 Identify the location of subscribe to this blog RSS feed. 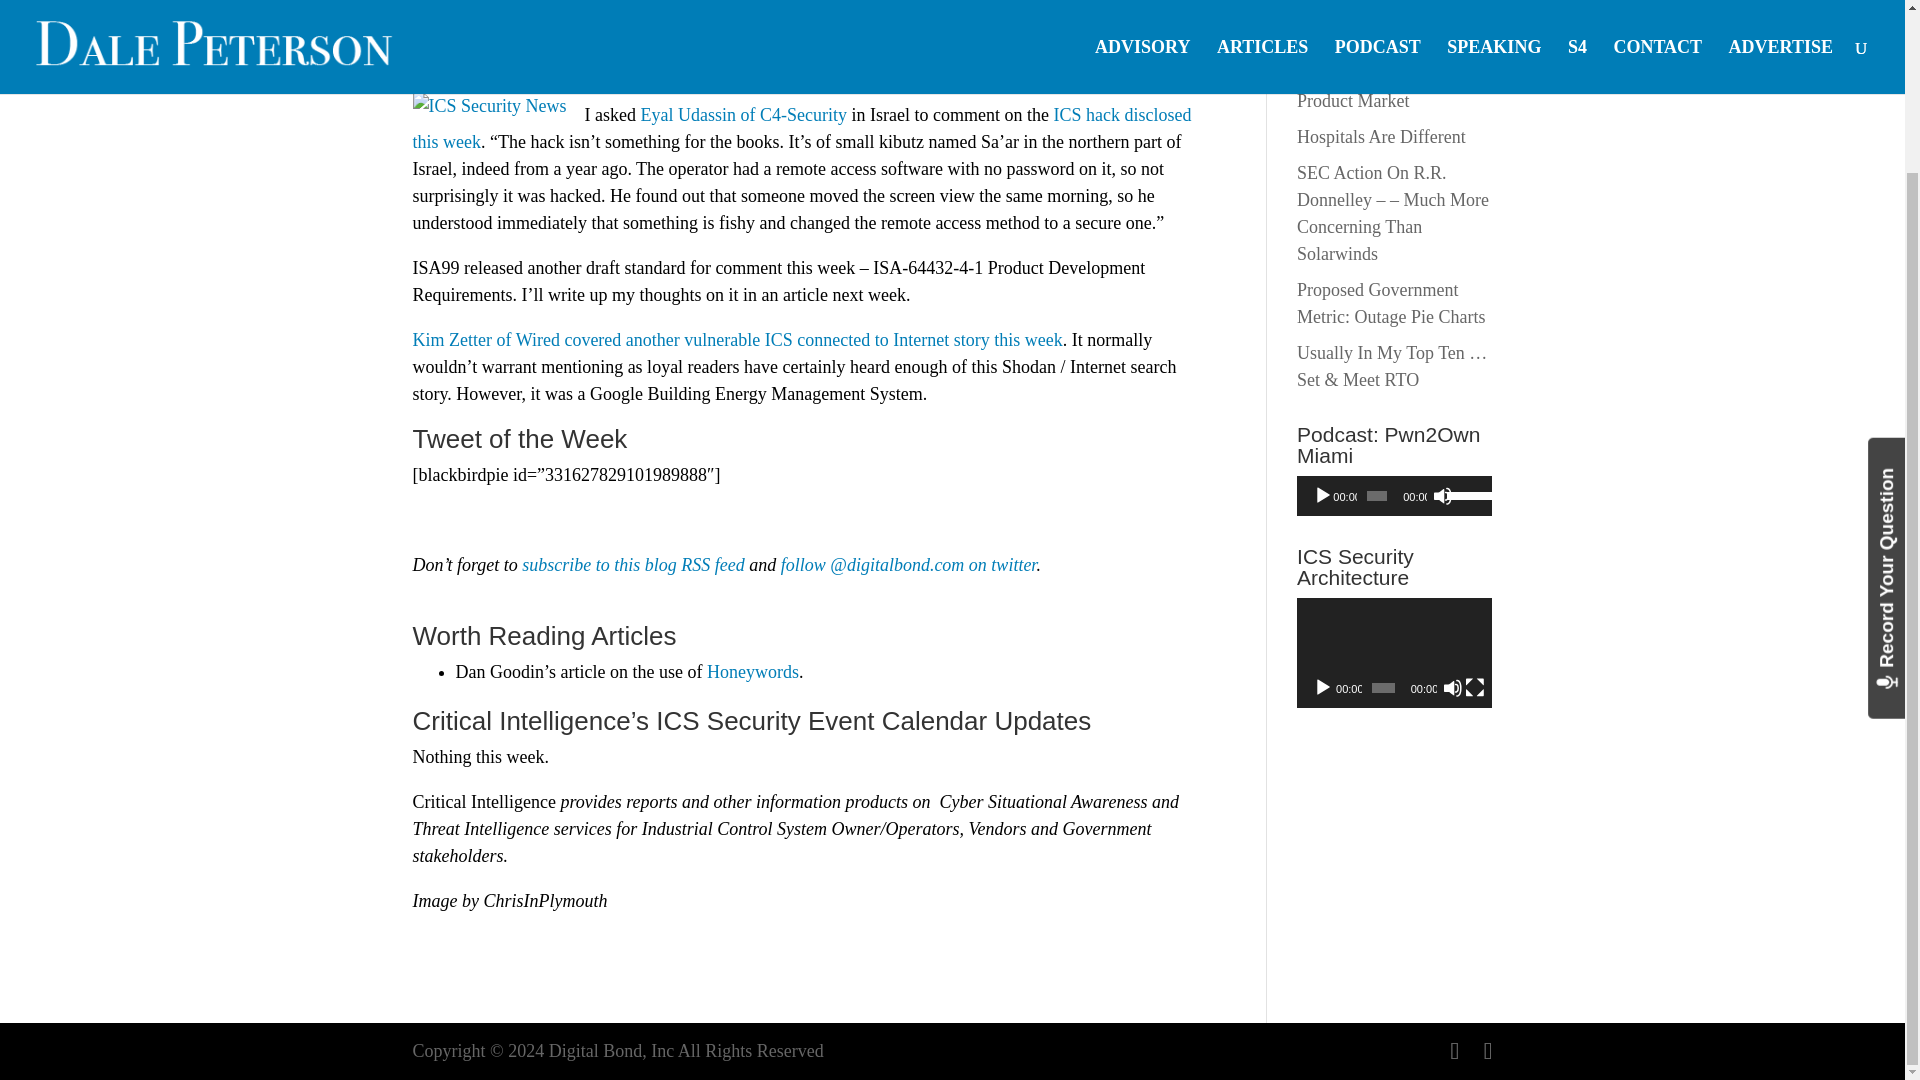
(633, 564).